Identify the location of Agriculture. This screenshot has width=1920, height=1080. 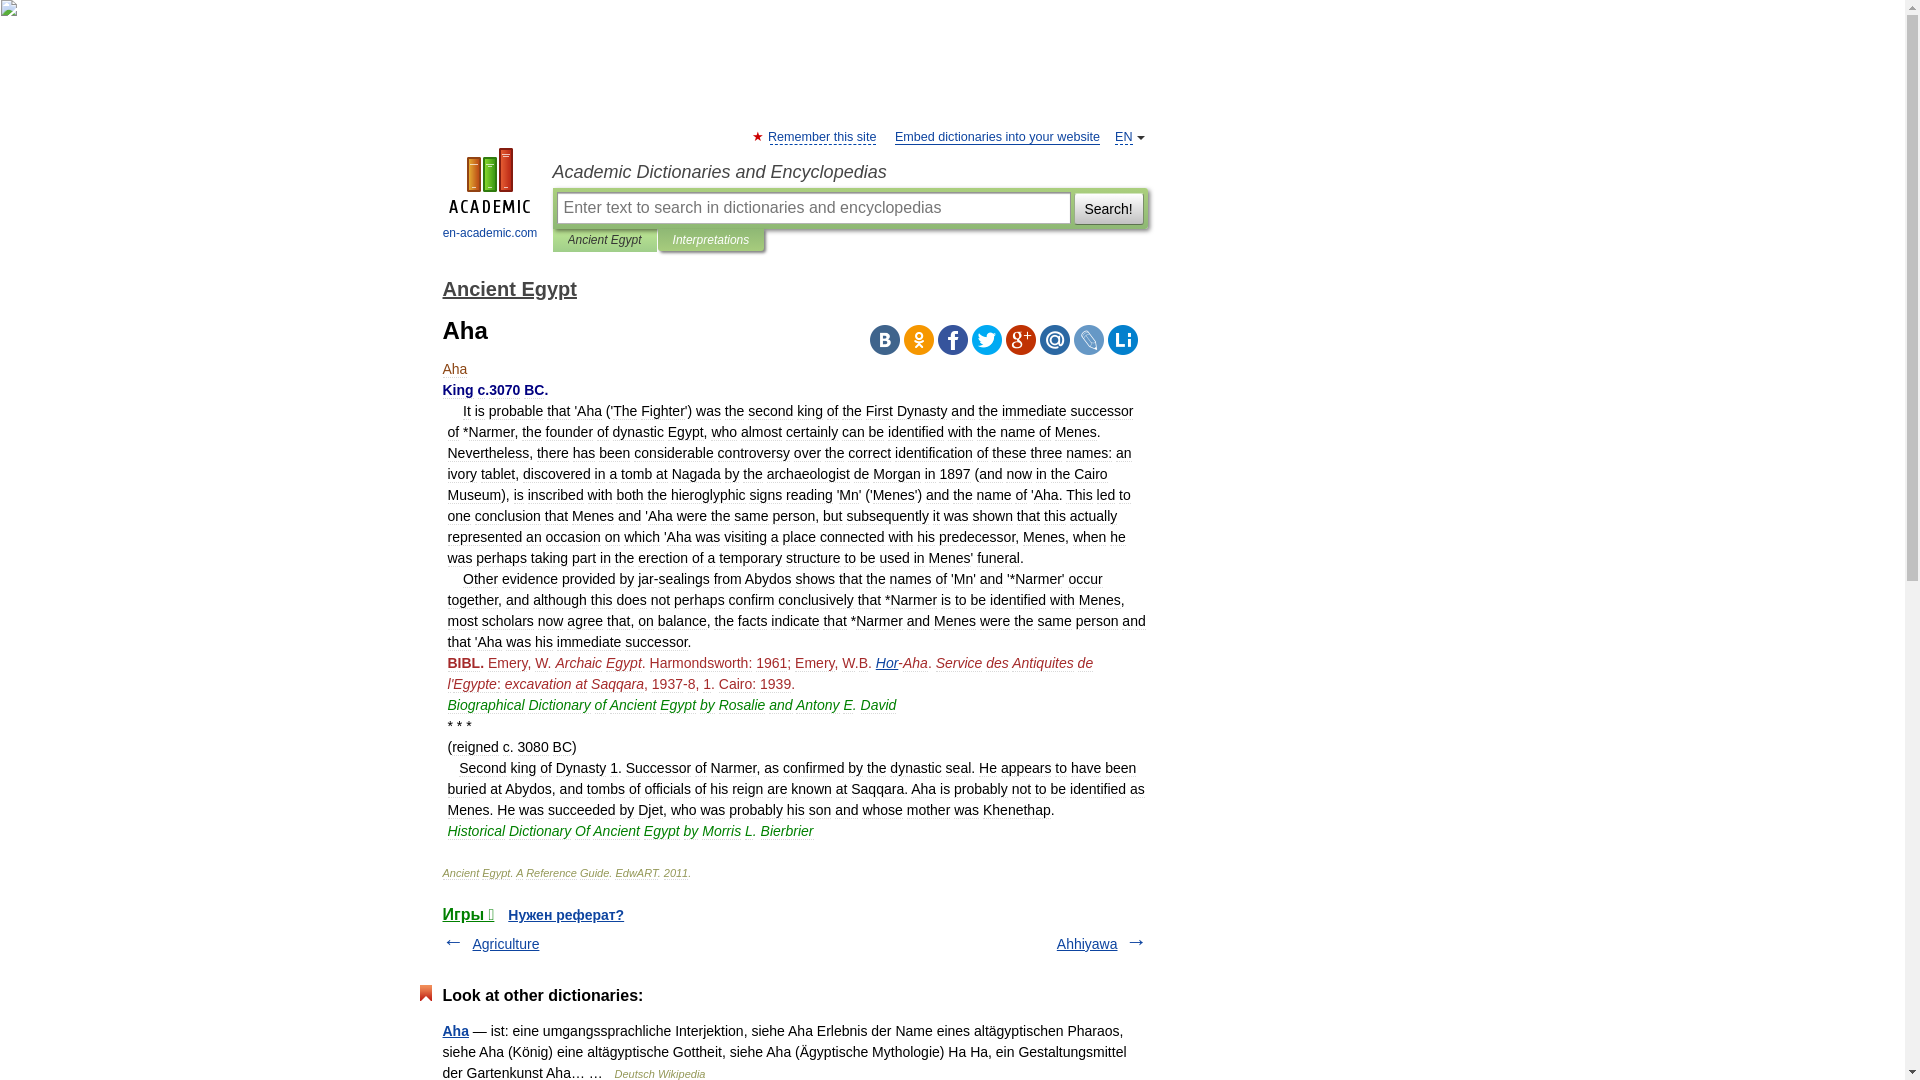
(506, 944).